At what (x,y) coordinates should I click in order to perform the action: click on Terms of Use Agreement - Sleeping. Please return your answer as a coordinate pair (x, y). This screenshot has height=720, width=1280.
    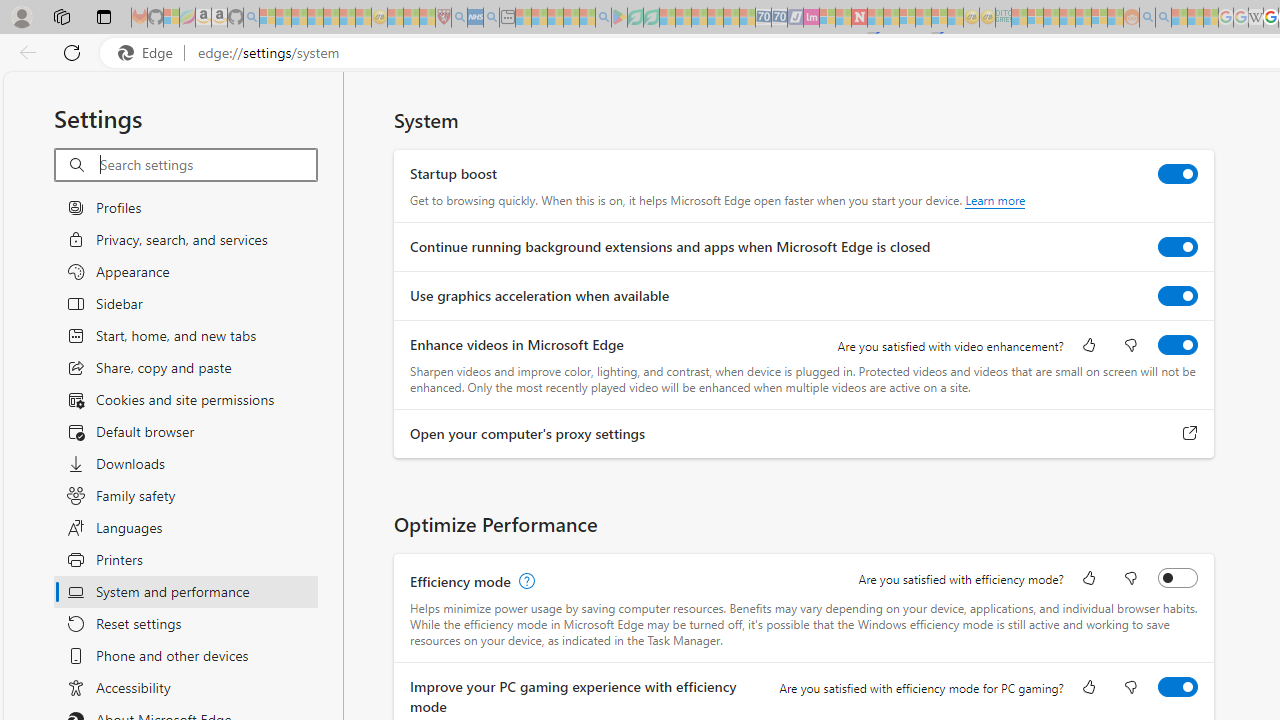
    Looking at the image, I should click on (635, 18).